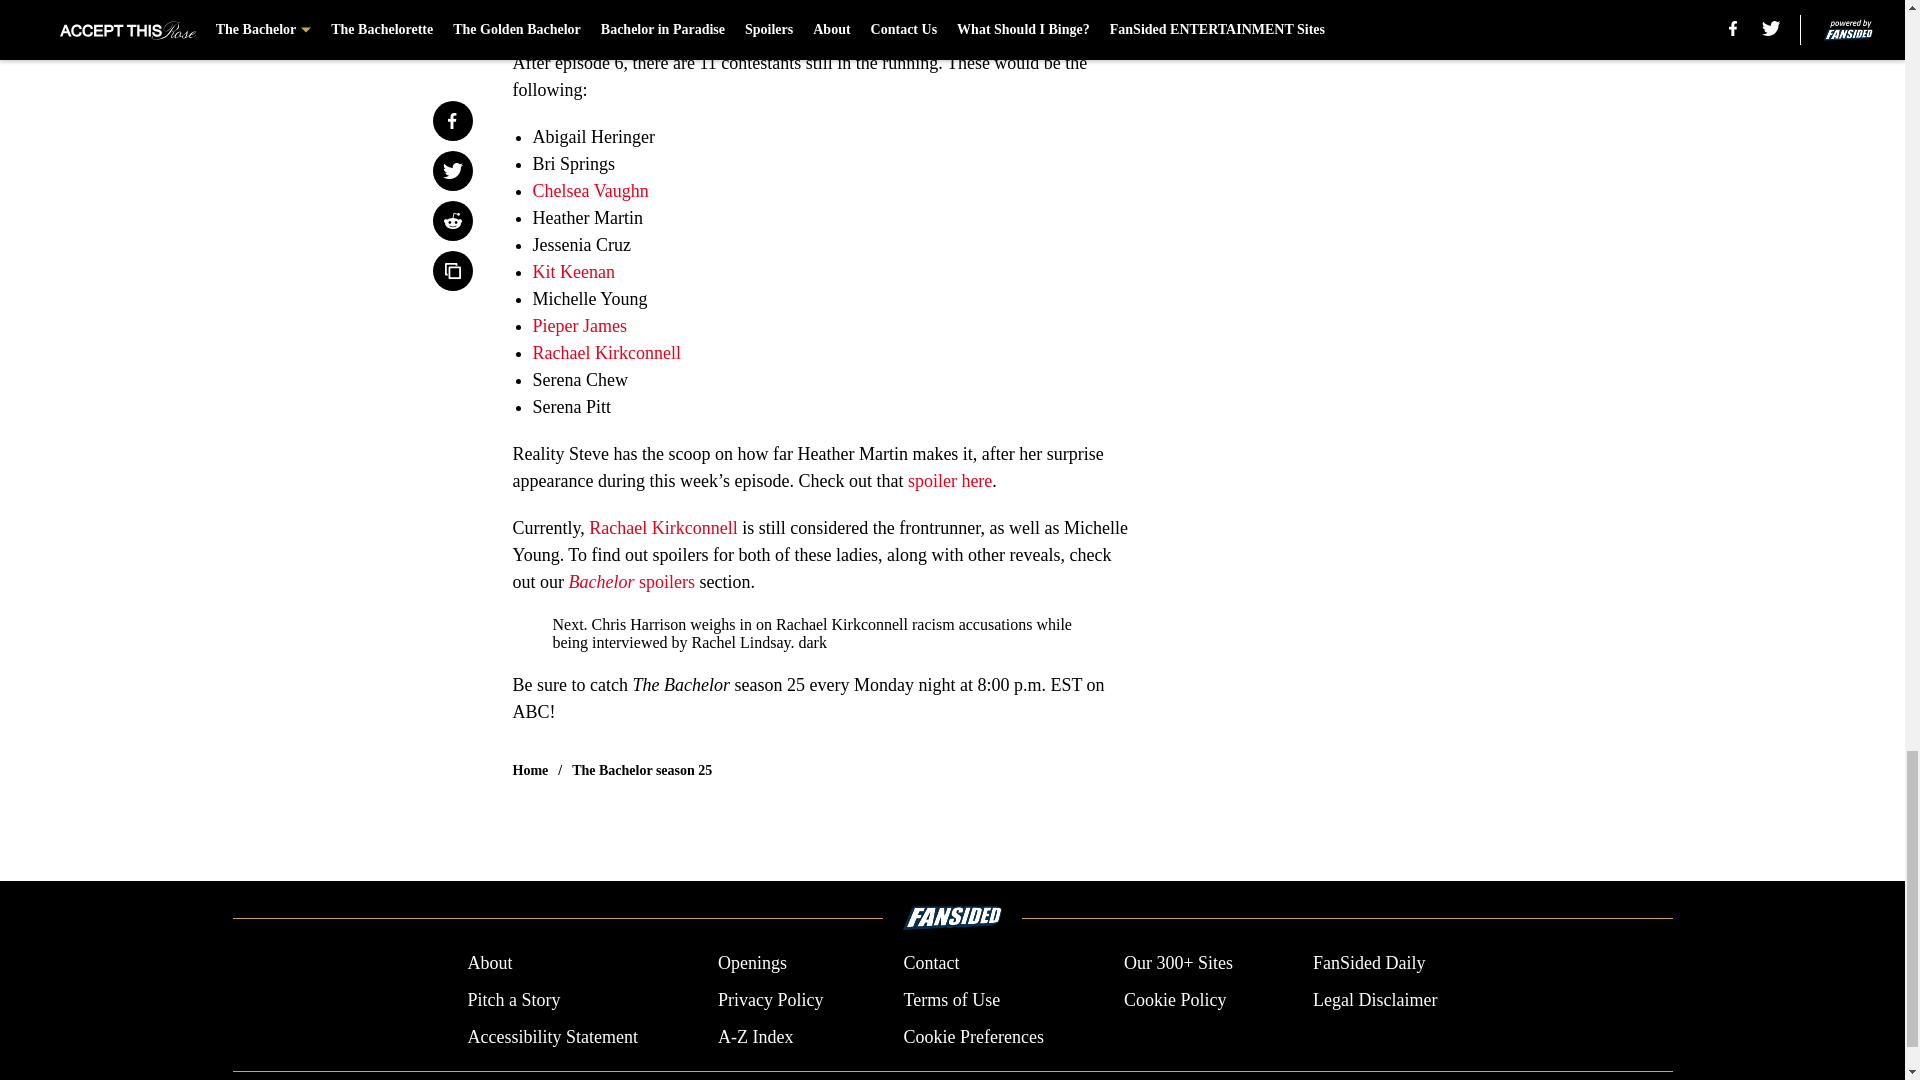  What do you see at coordinates (590, 190) in the screenshot?
I see `Chelsea Vaughn` at bounding box center [590, 190].